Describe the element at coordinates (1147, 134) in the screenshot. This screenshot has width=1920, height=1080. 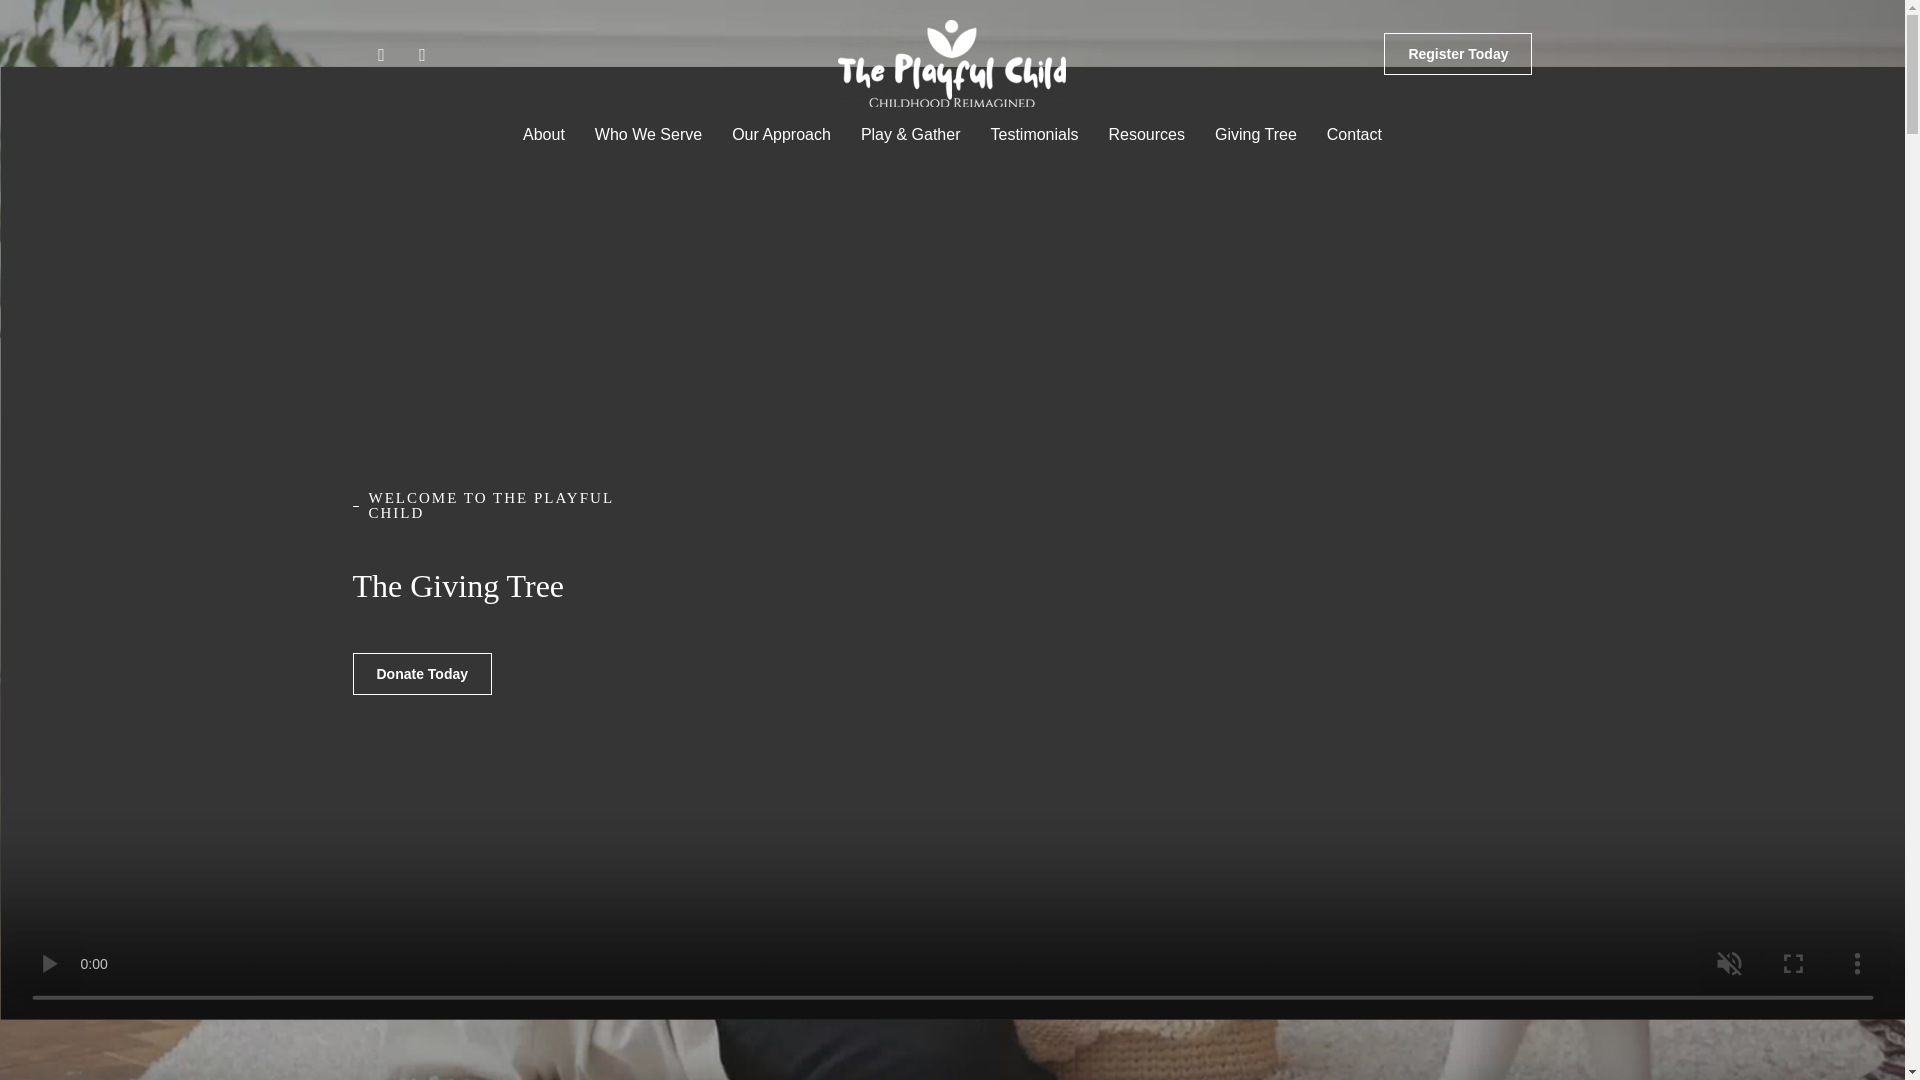
I see `Resources` at that location.